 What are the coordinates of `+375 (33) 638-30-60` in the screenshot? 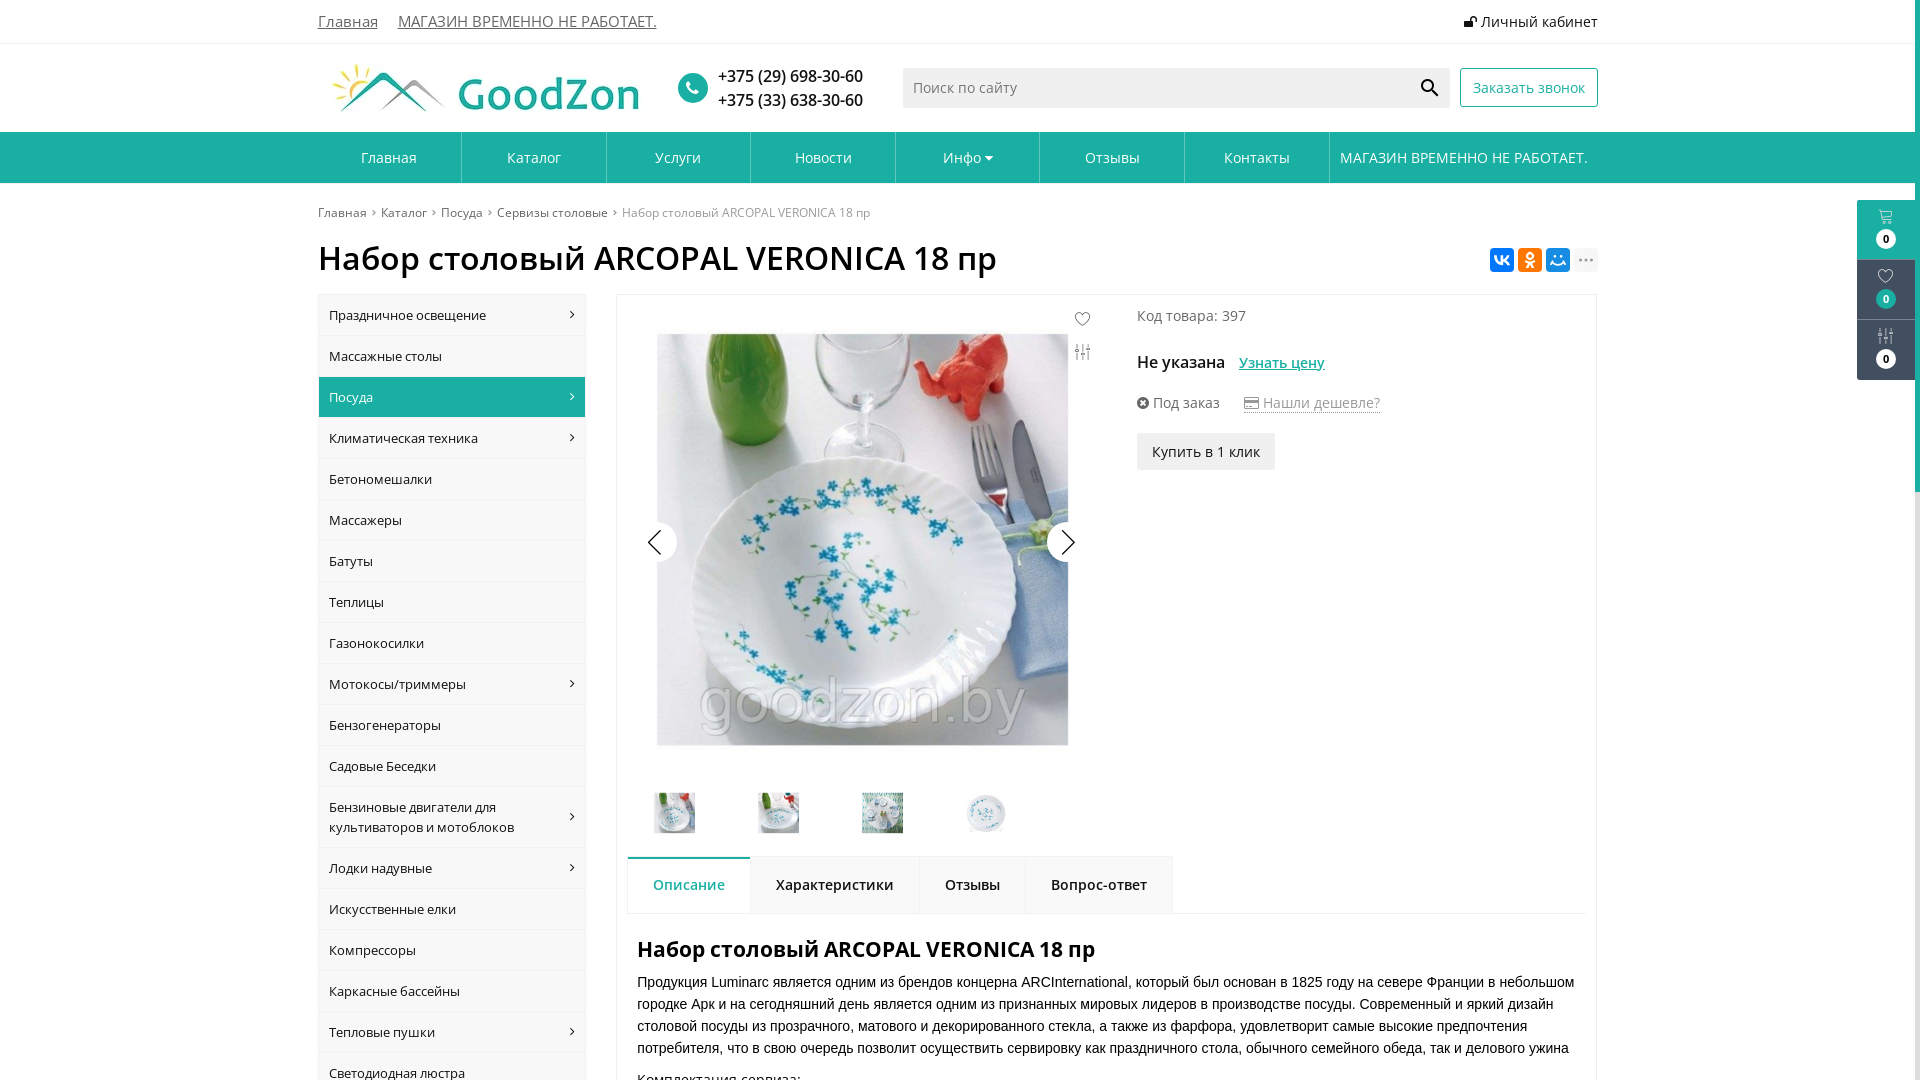 It's located at (786, 100).